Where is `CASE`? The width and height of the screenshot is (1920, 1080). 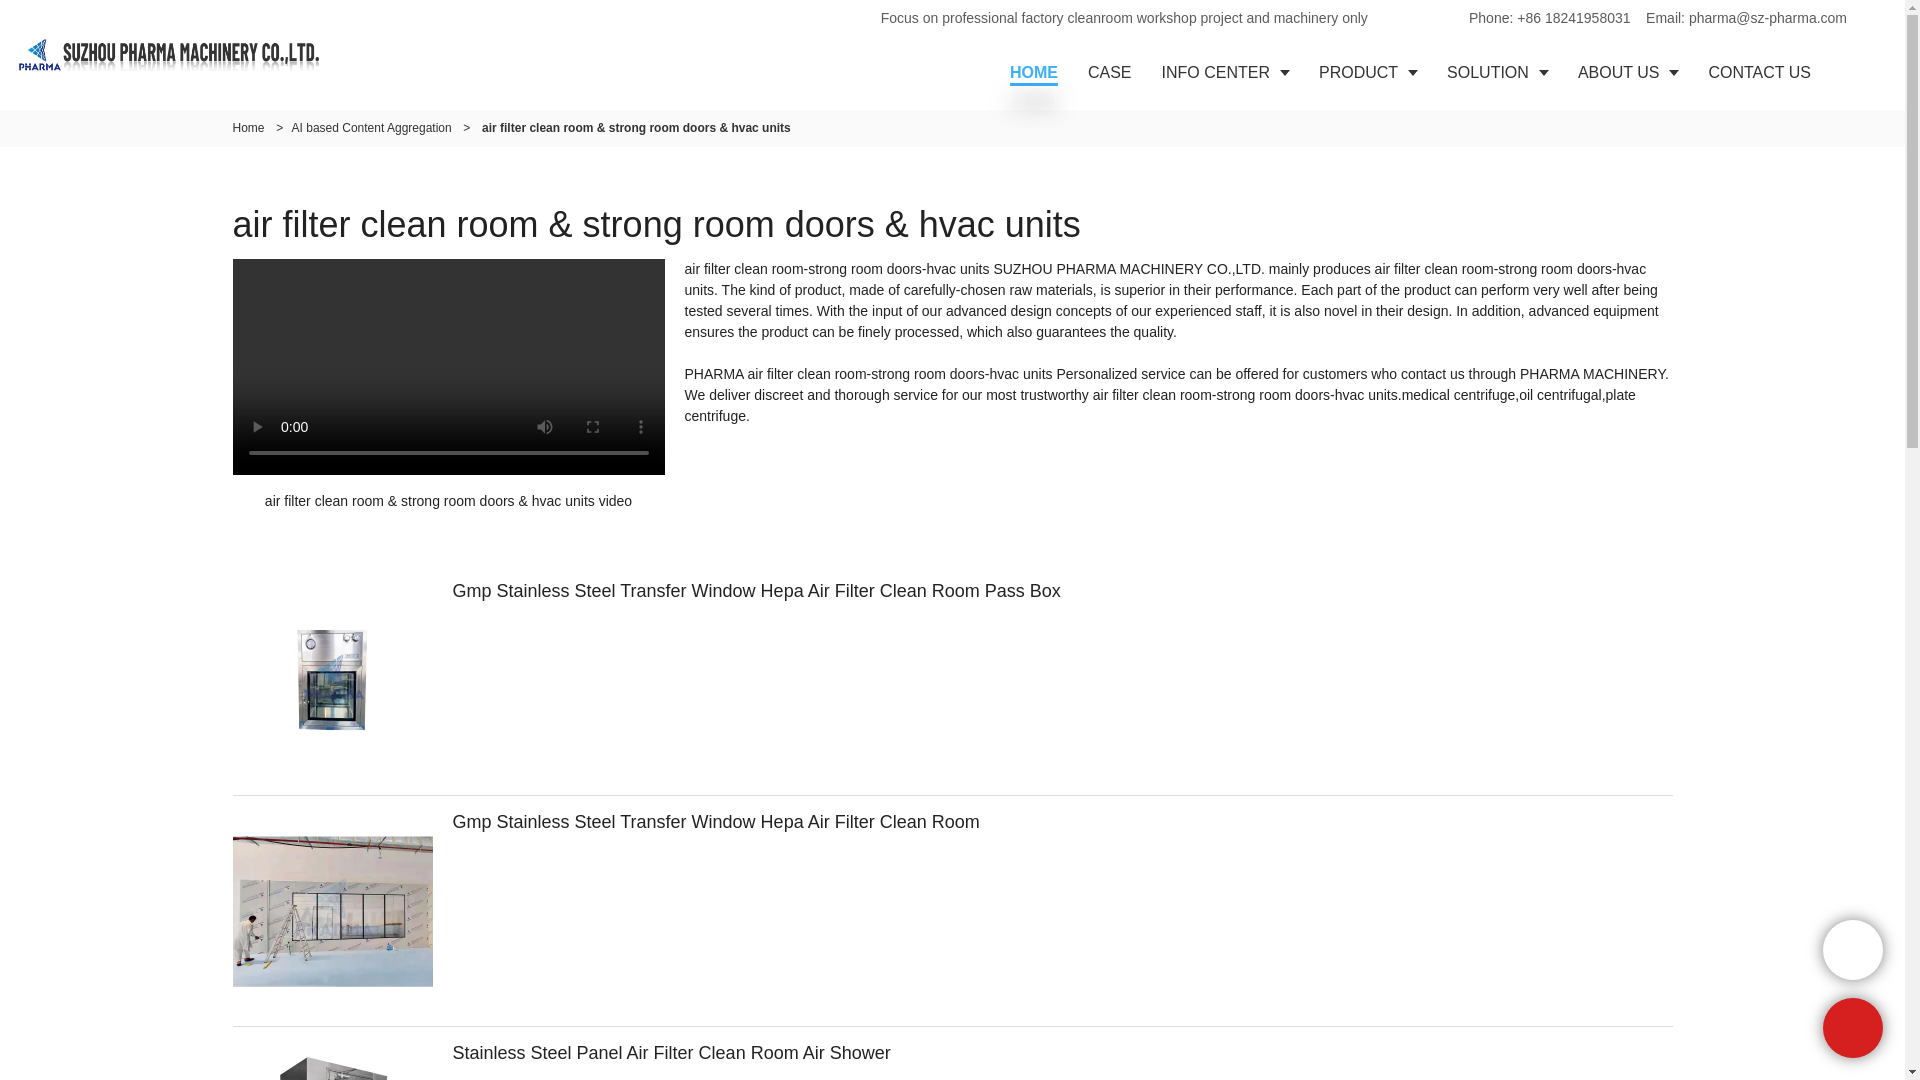
CASE is located at coordinates (1110, 72).